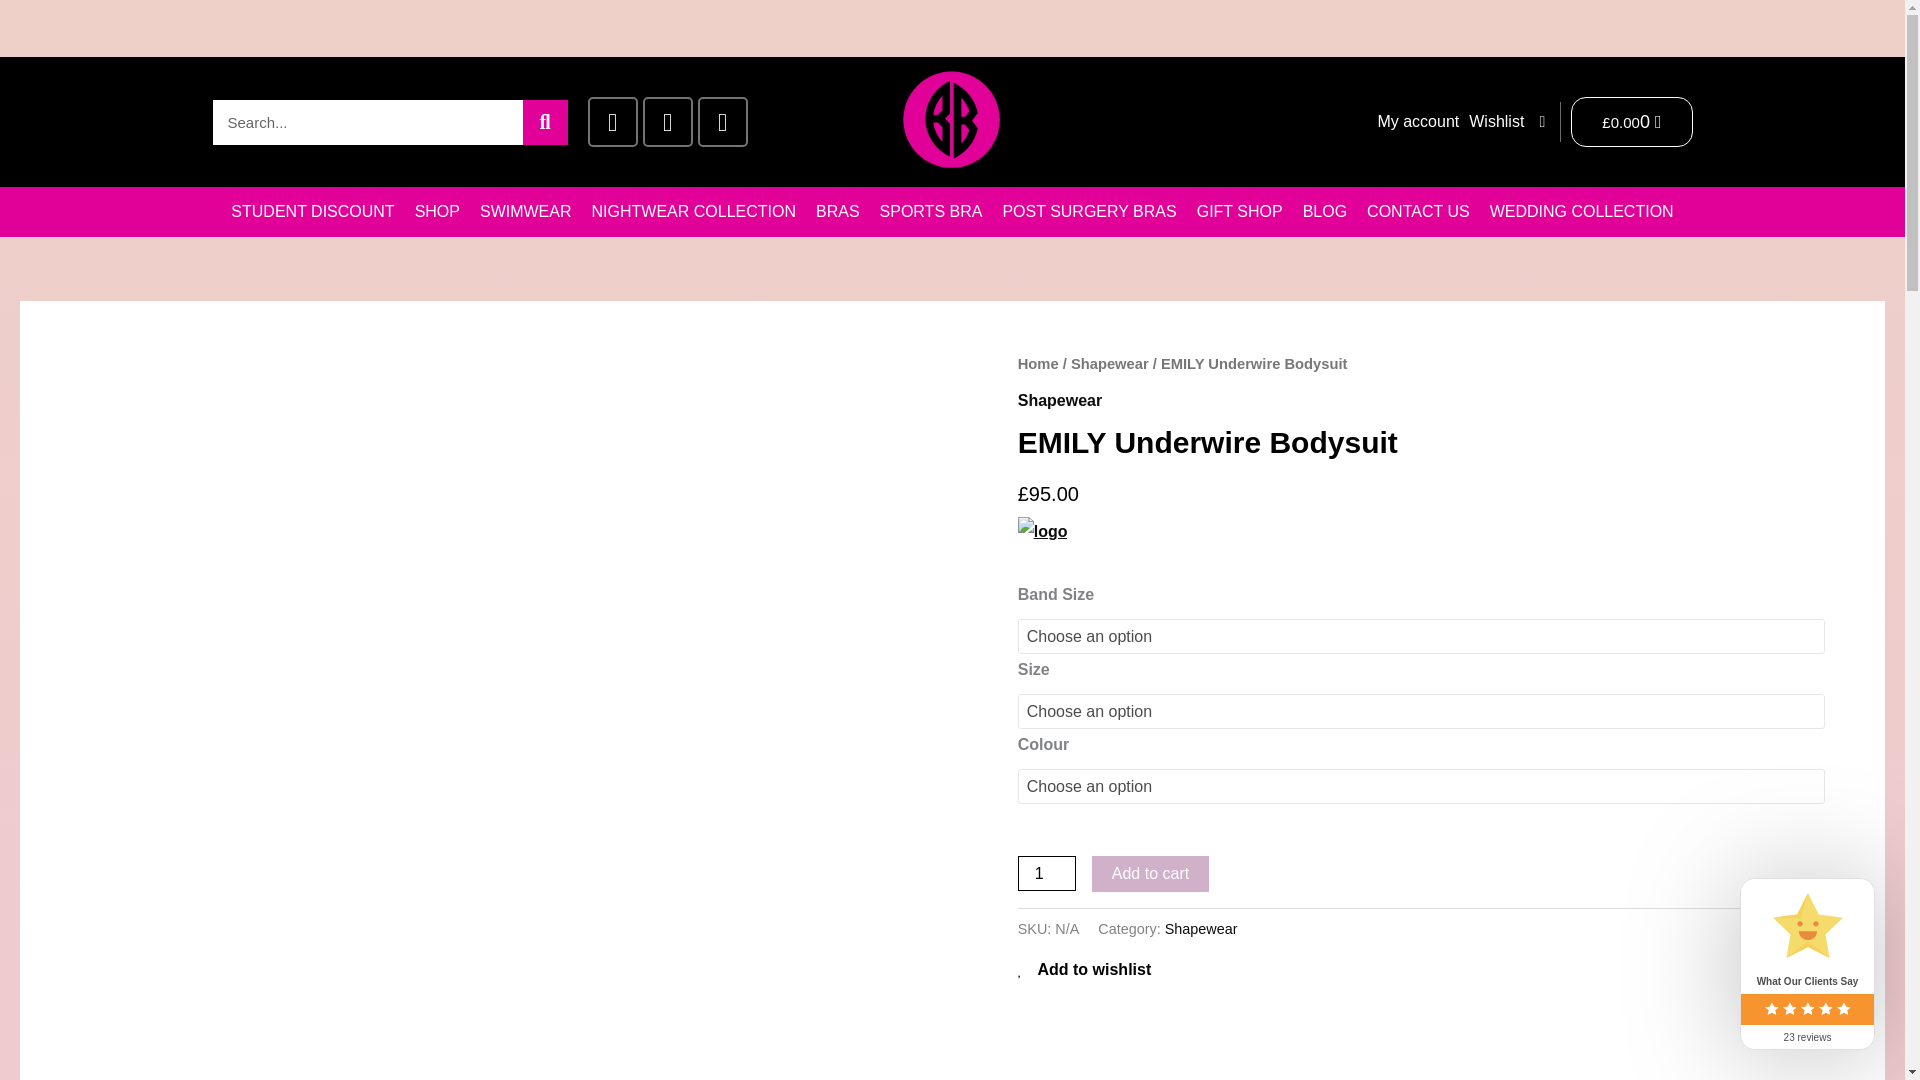 The height and width of the screenshot is (1080, 1920). What do you see at coordinates (1582, 211) in the screenshot?
I see `WEDDING COLLECTION` at bounding box center [1582, 211].